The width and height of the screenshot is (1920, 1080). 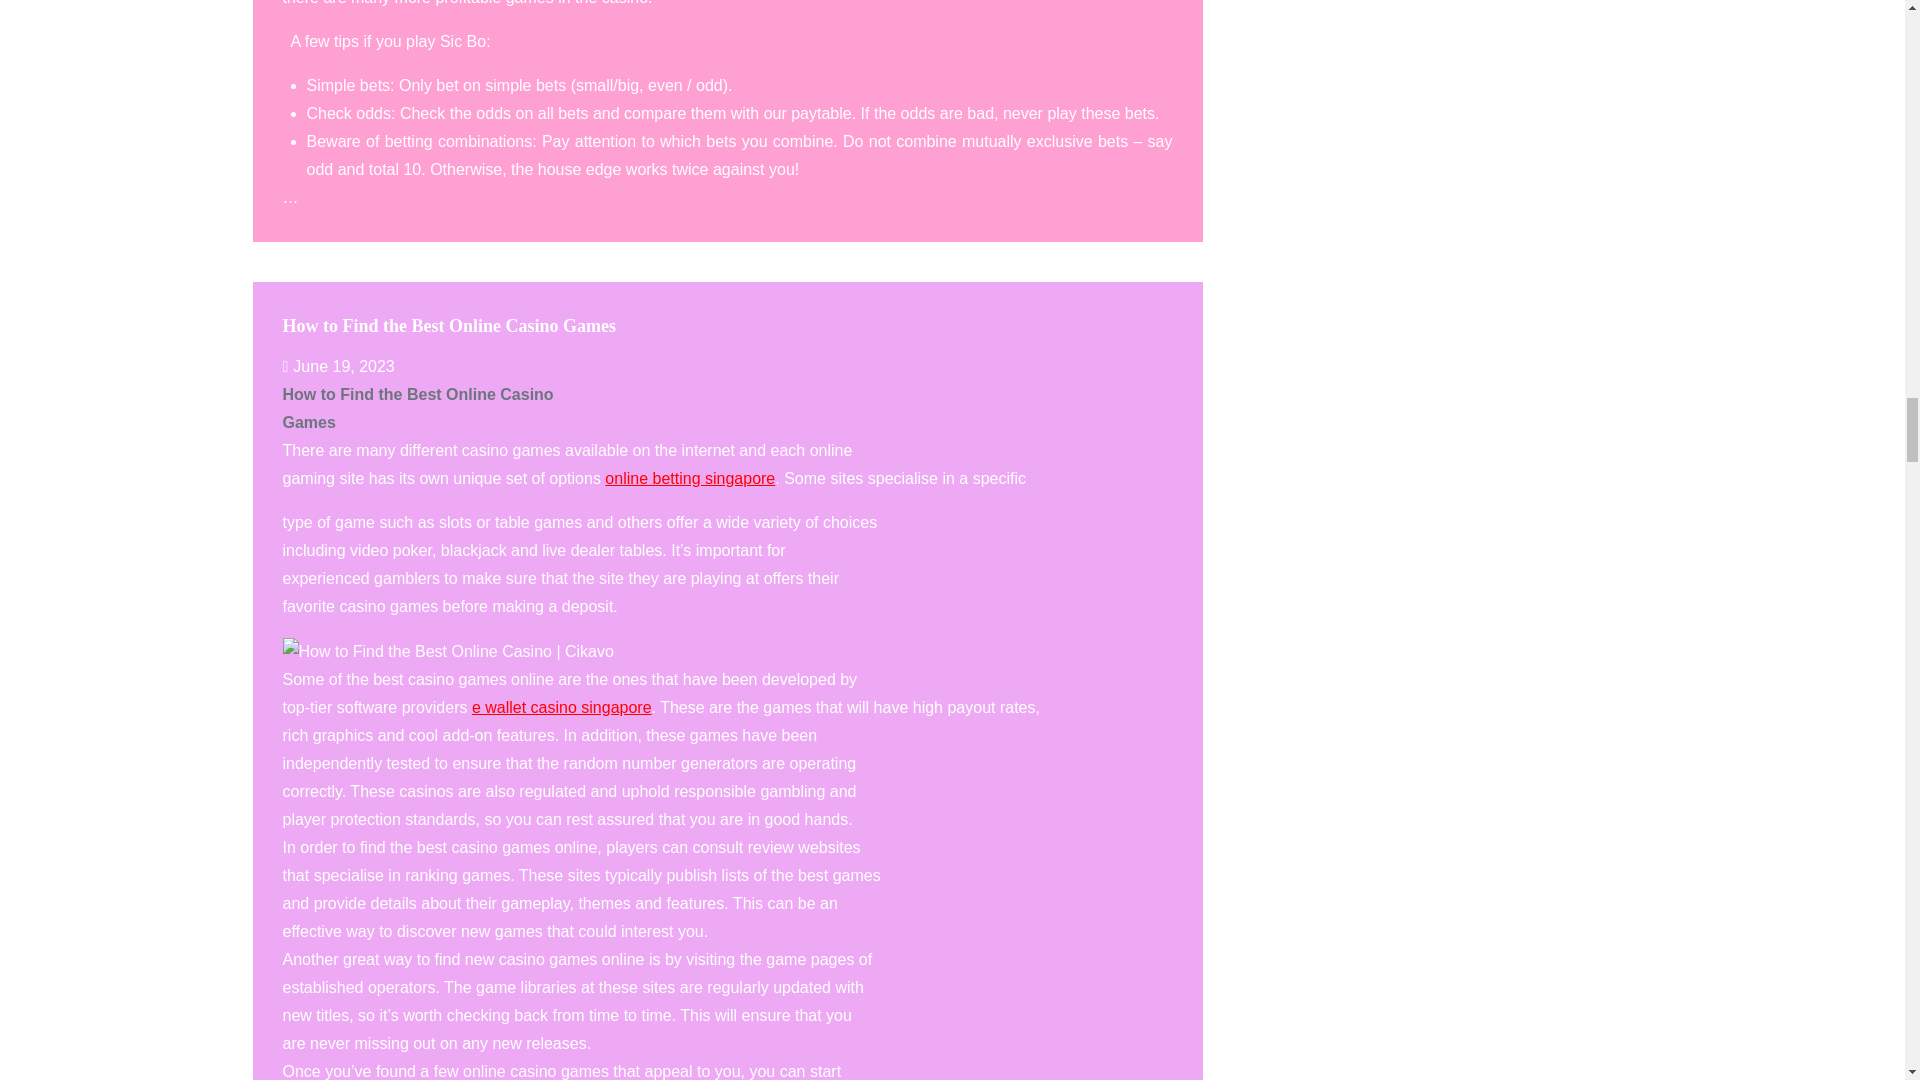 I want to click on e wallet casino singapore, so click(x=562, y=707).